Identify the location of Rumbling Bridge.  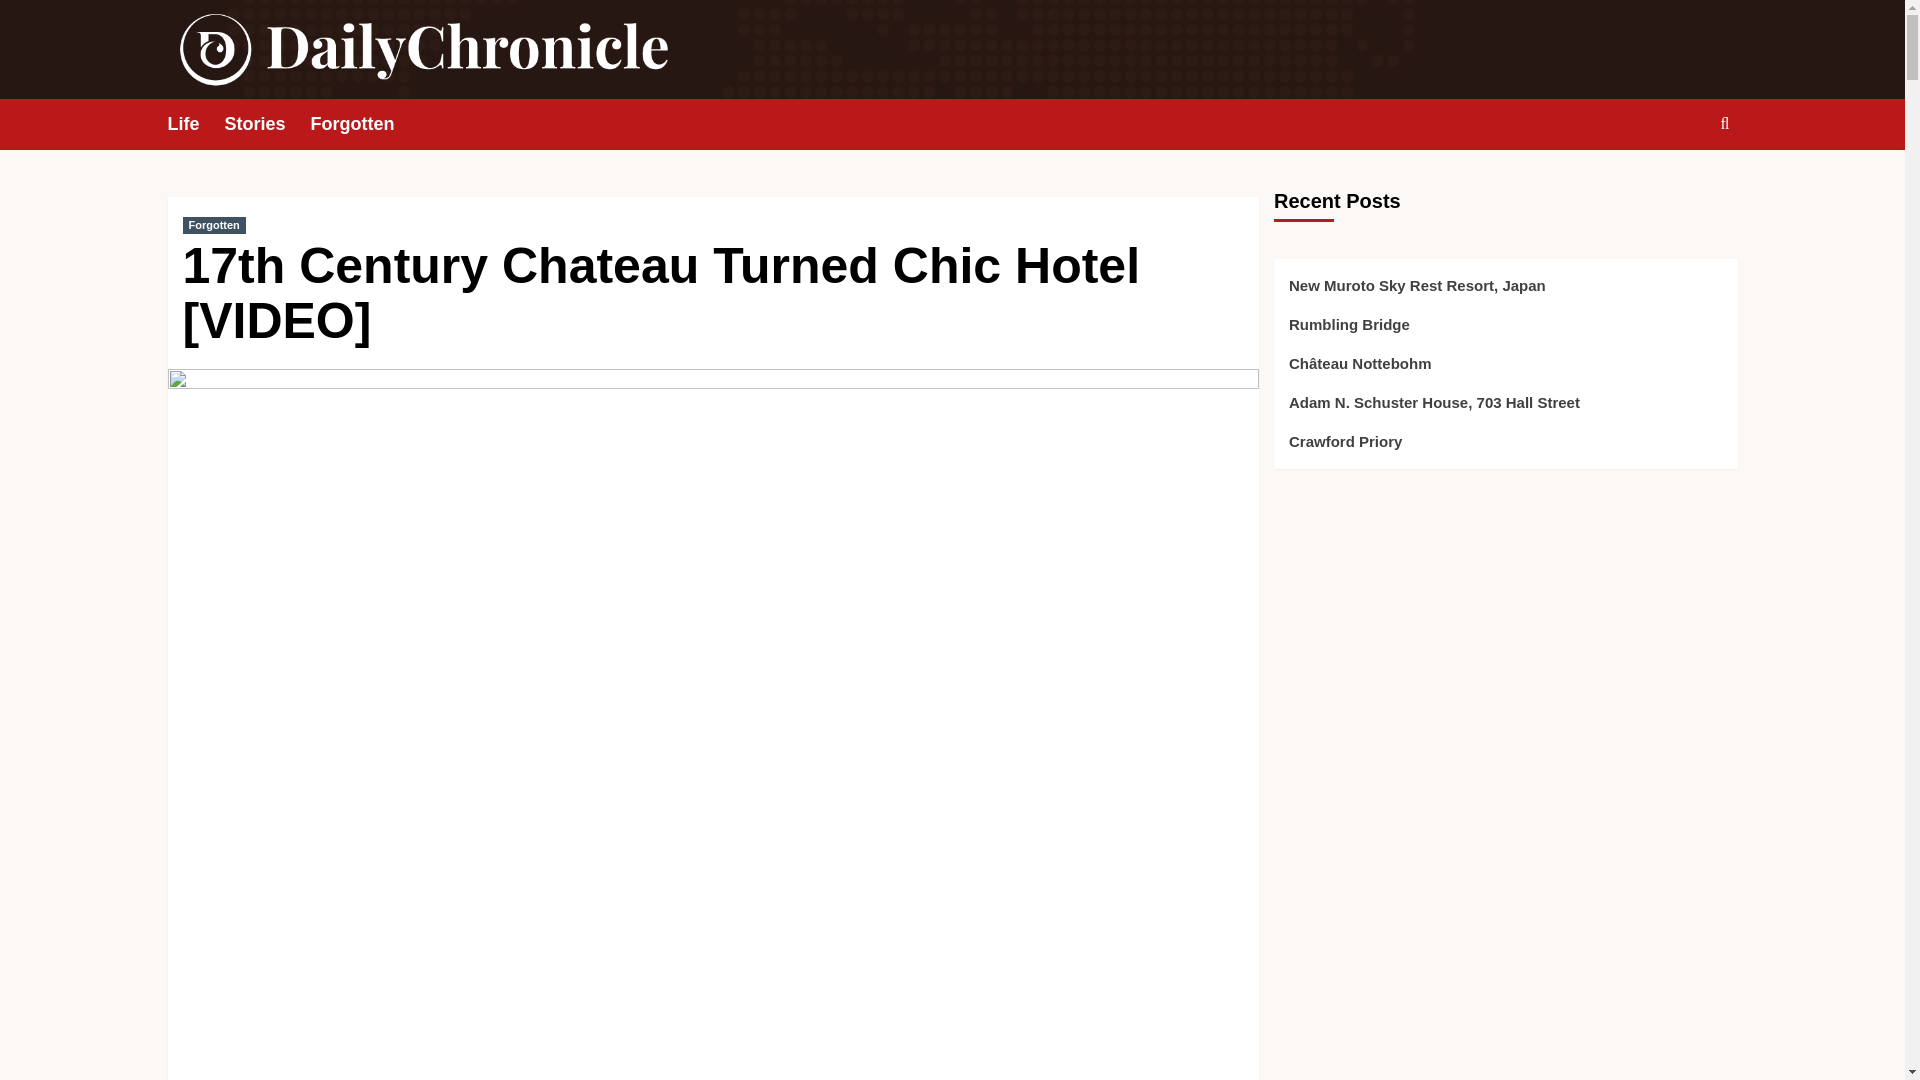
(1505, 332).